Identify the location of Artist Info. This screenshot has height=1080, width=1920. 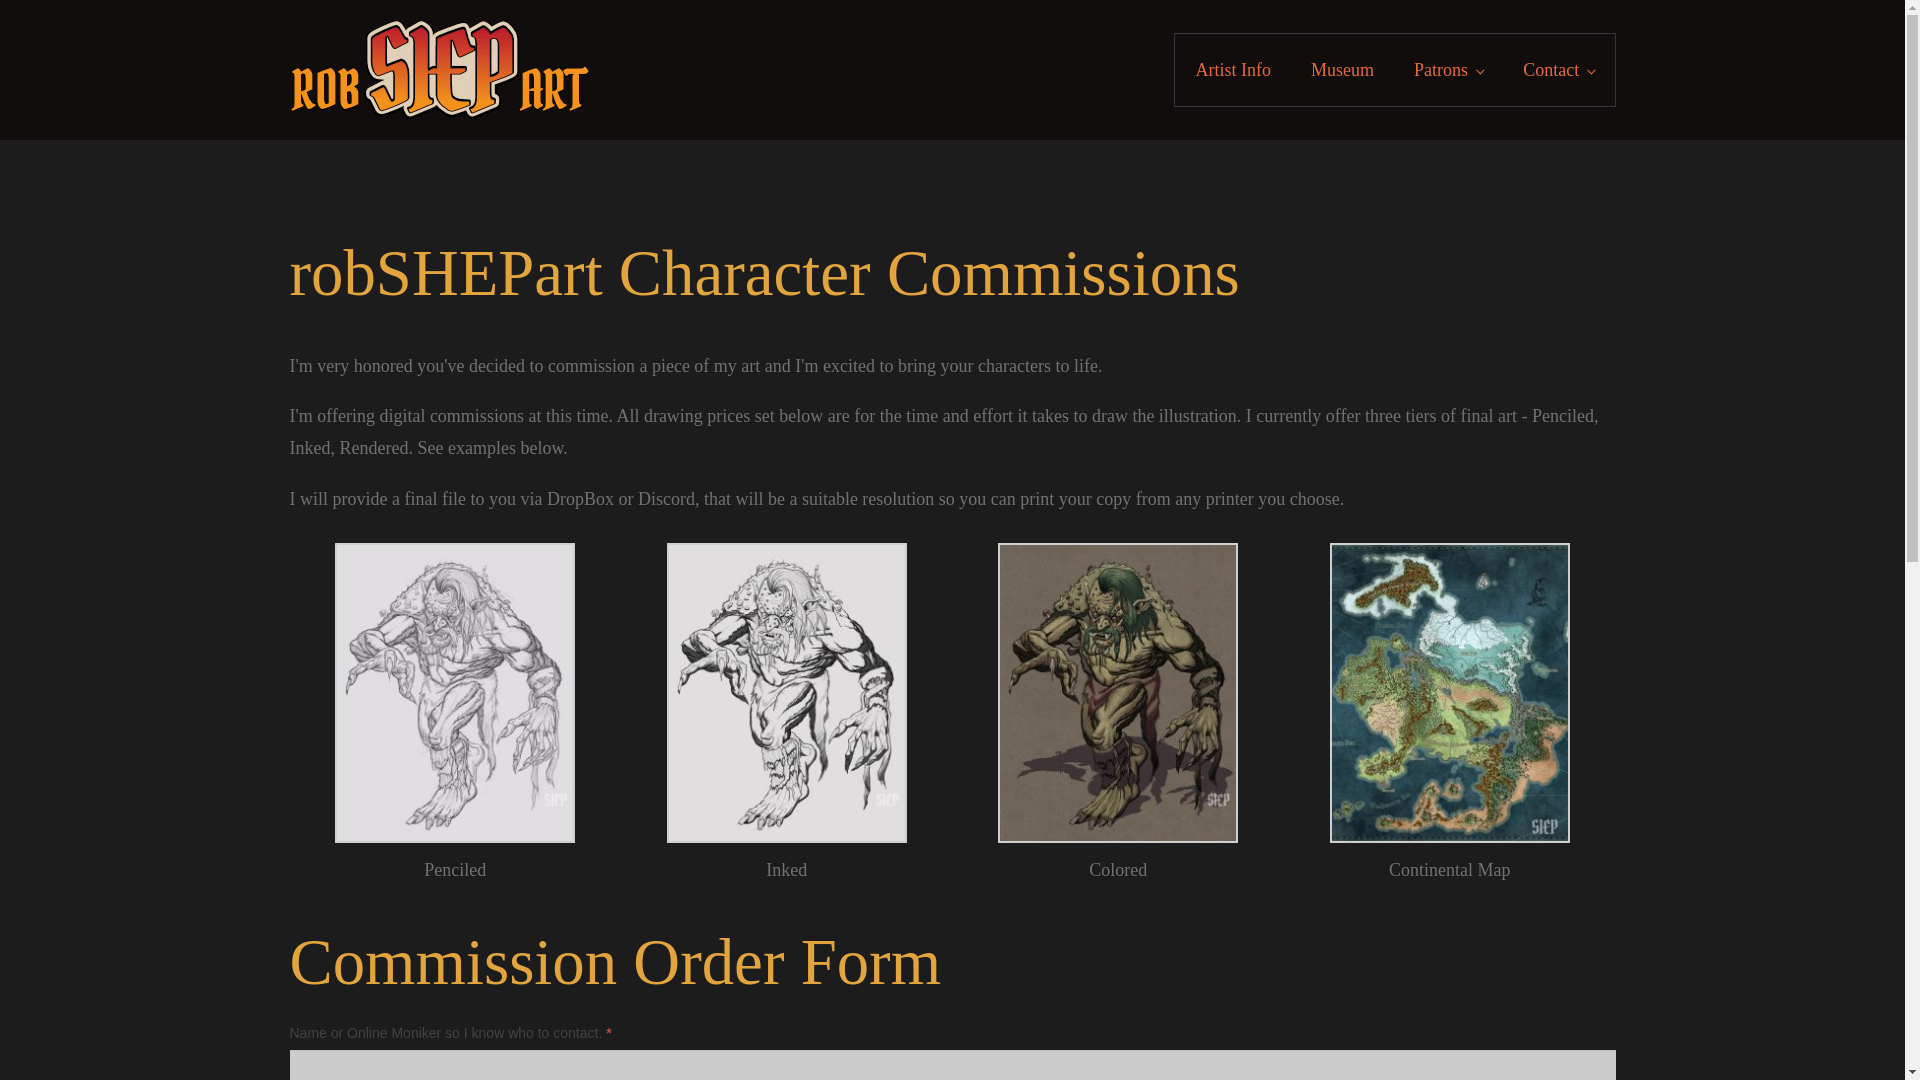
(1232, 69).